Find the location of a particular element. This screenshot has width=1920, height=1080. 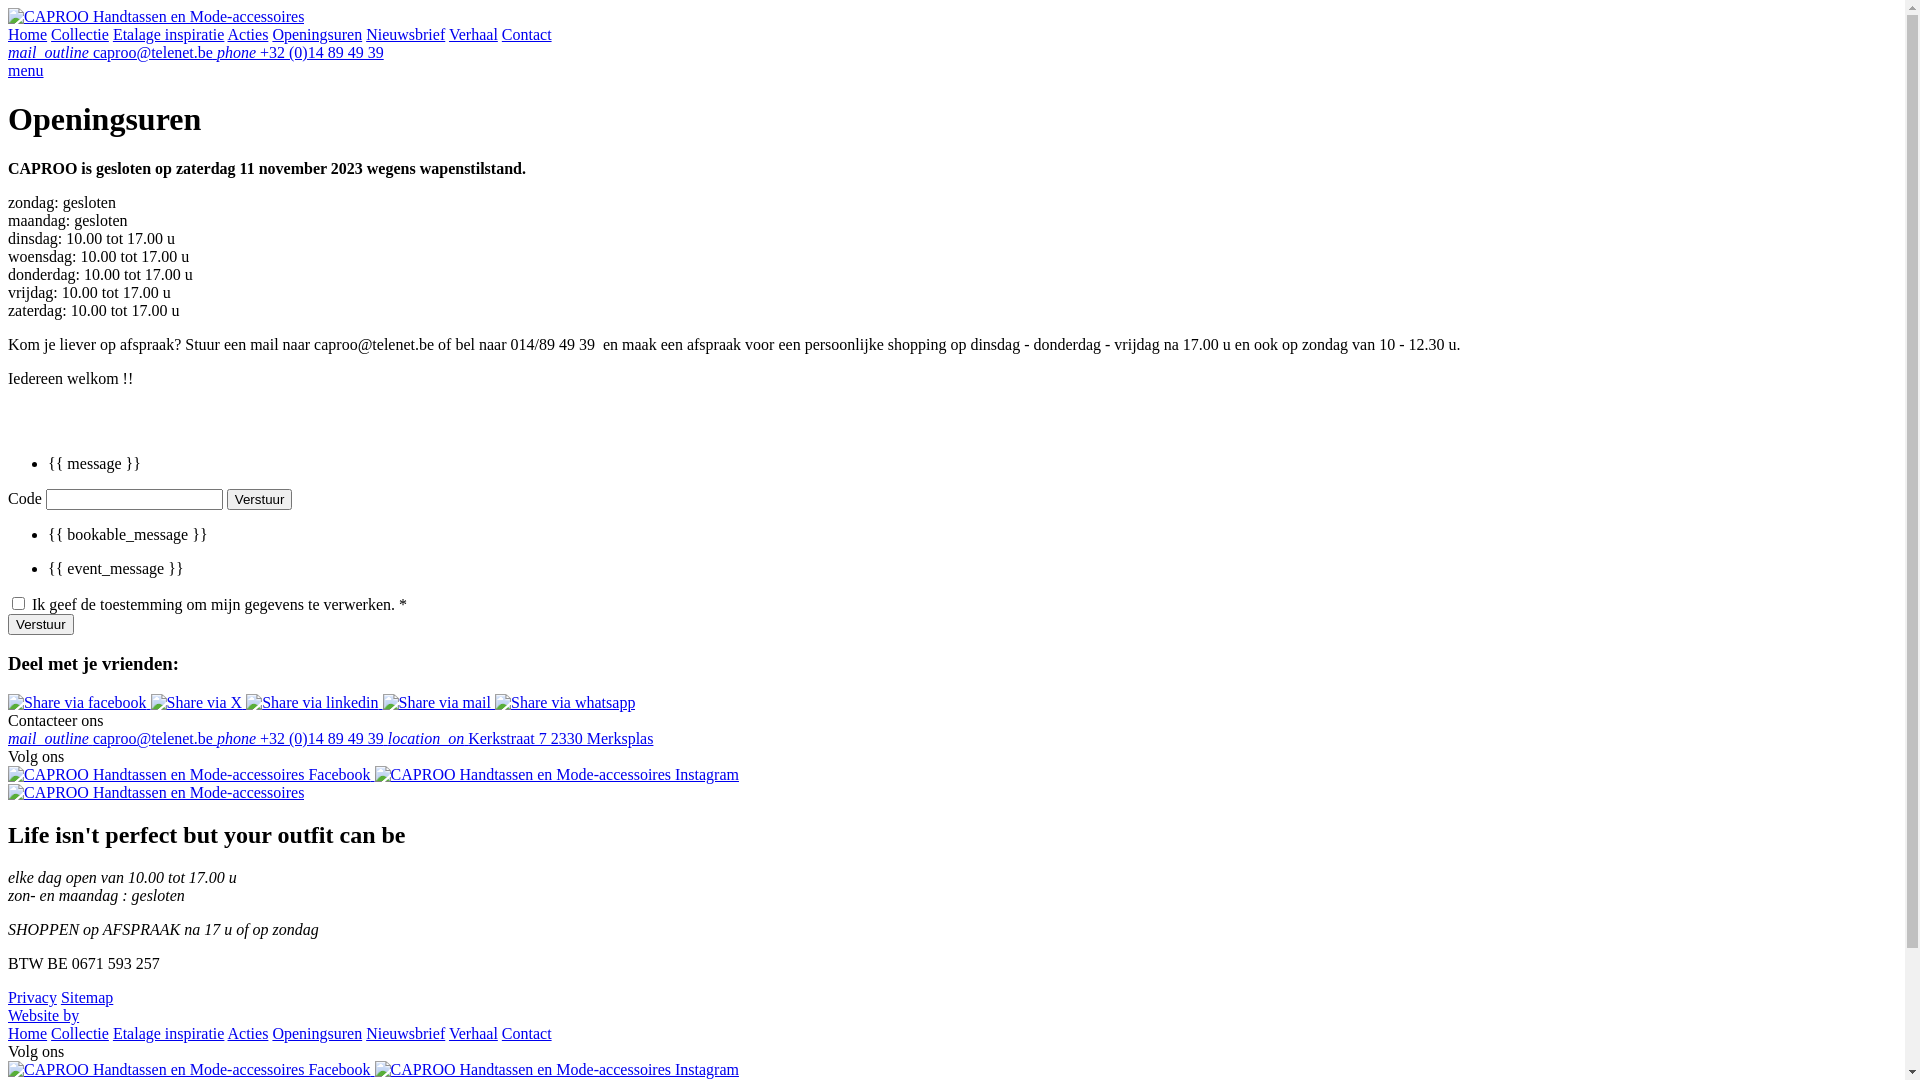

CAPROO Handtassen en Mode-accessoires Instagram is located at coordinates (557, 1070).